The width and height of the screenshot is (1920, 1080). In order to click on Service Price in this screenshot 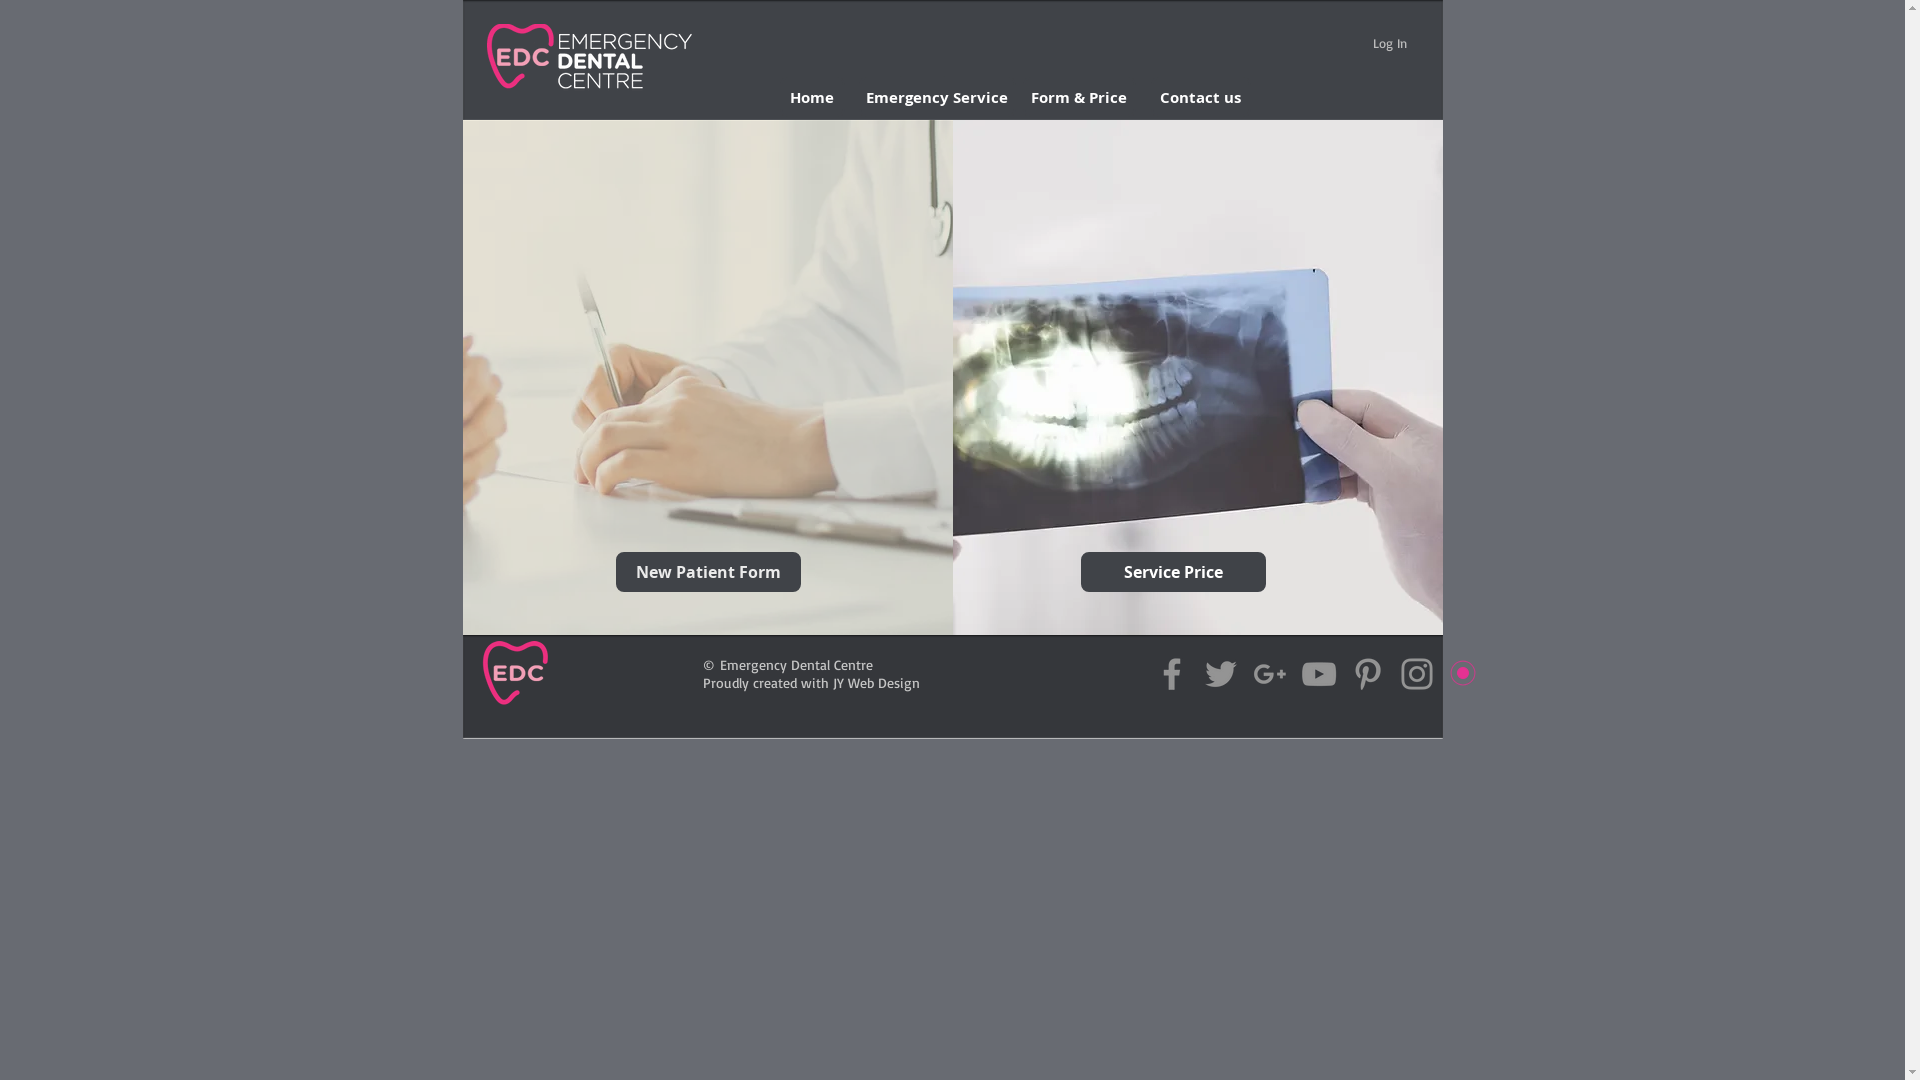, I will do `click(1172, 572)`.